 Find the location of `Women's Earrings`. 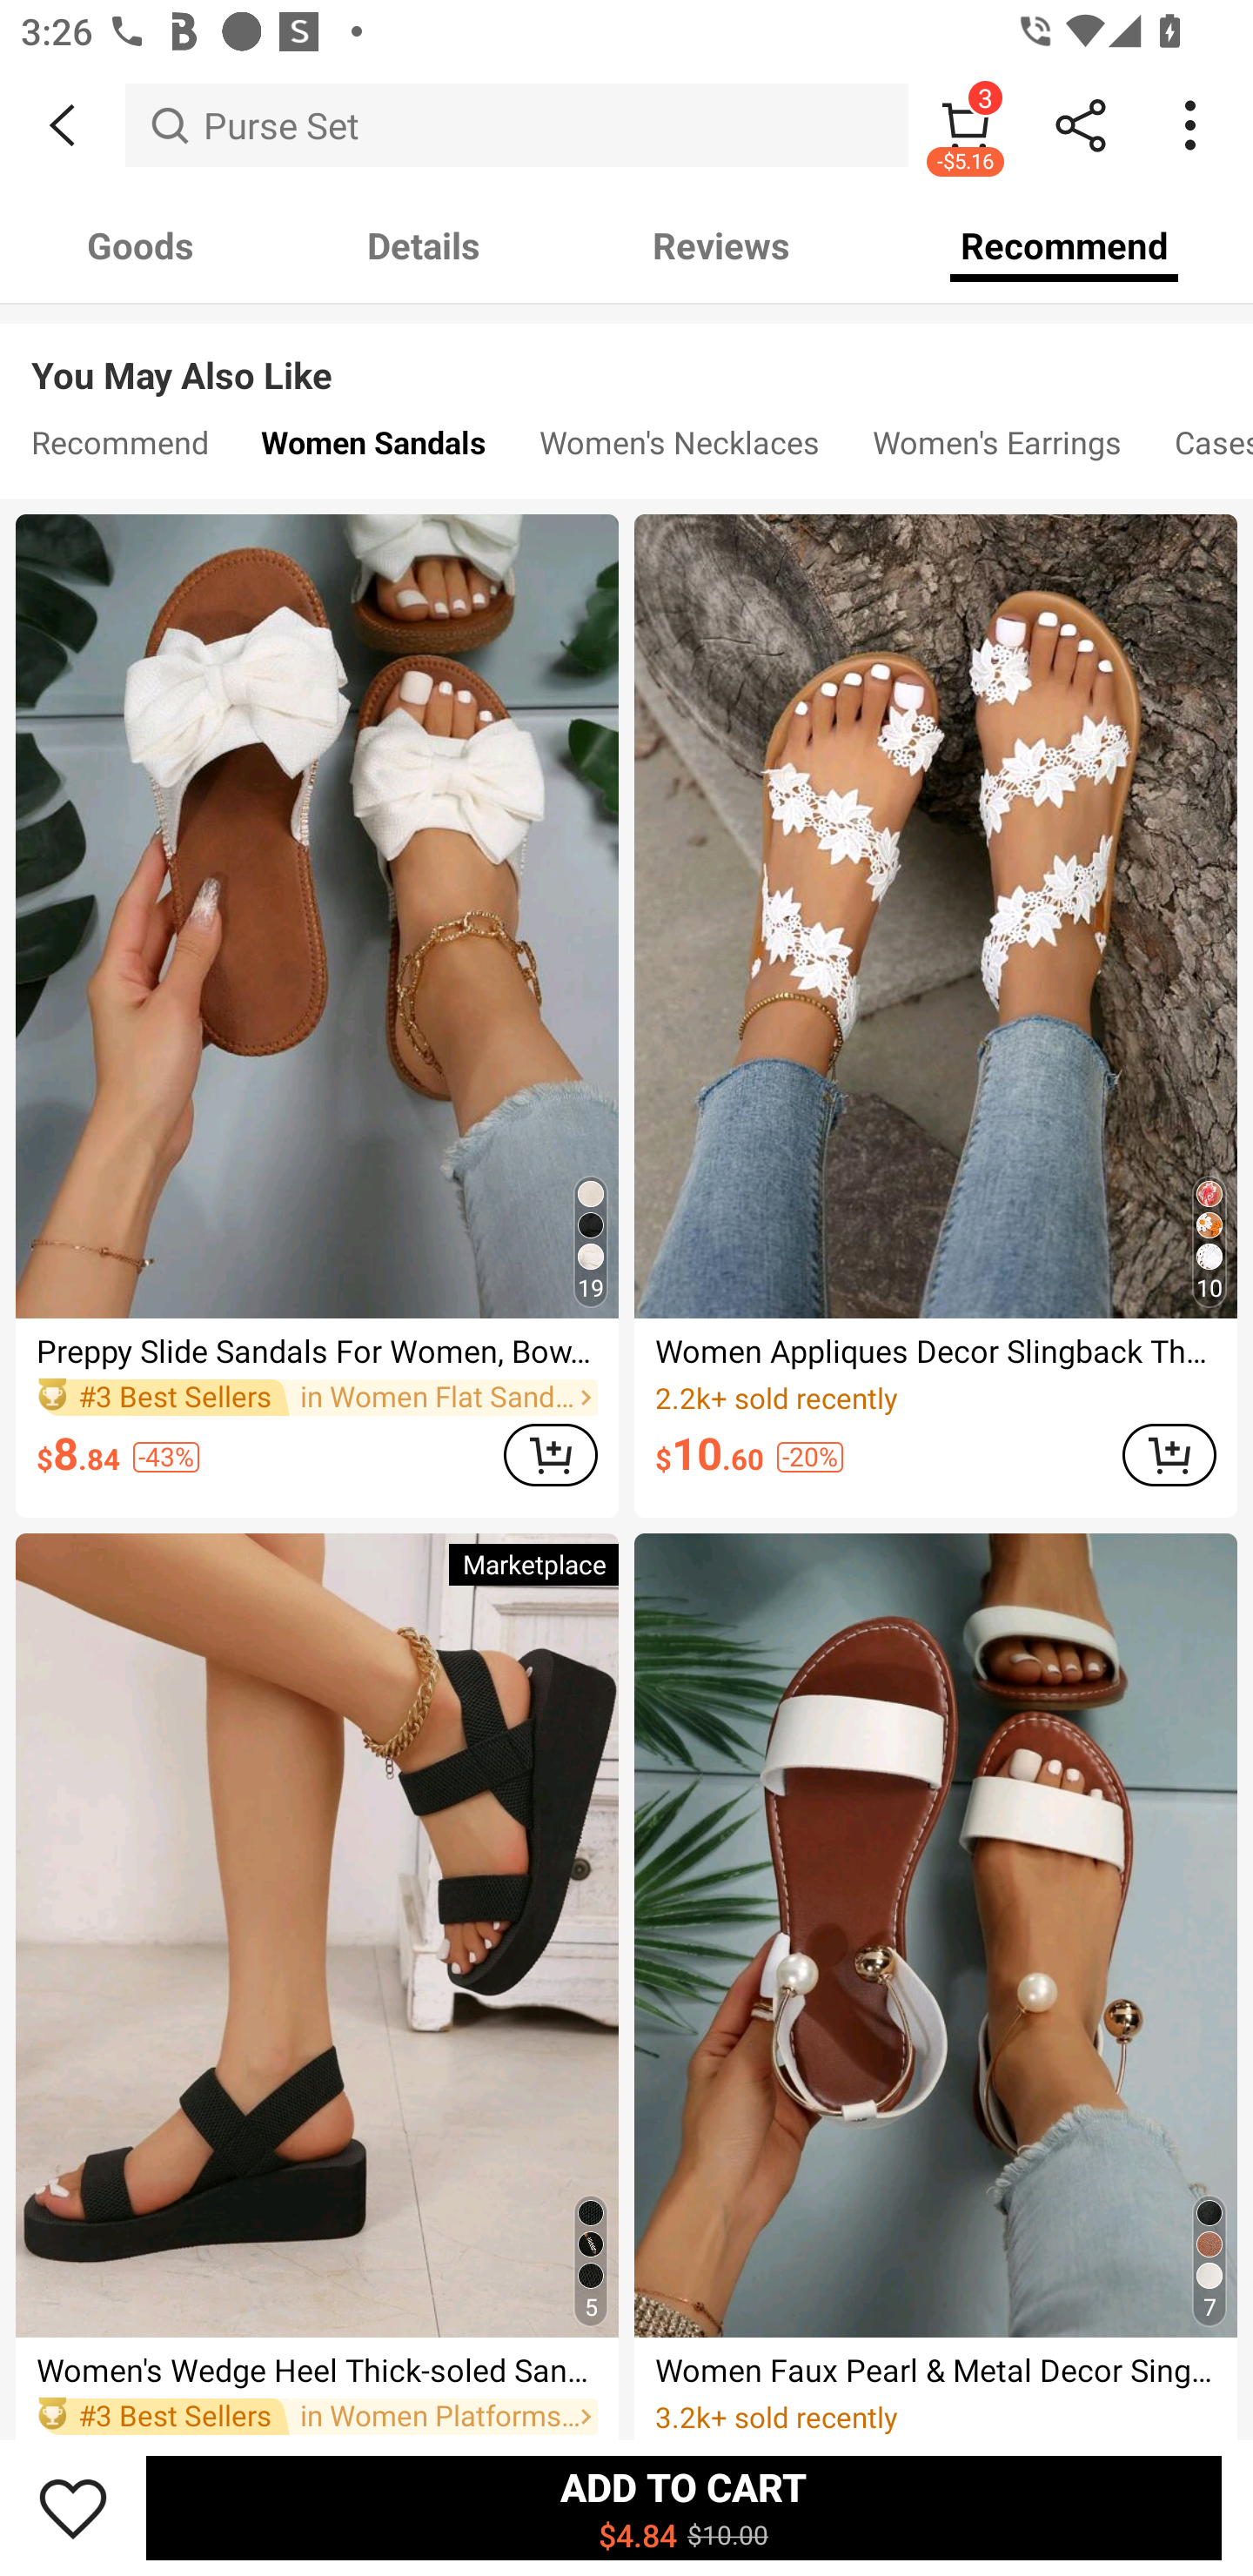

Women's Earrings is located at coordinates (997, 449).